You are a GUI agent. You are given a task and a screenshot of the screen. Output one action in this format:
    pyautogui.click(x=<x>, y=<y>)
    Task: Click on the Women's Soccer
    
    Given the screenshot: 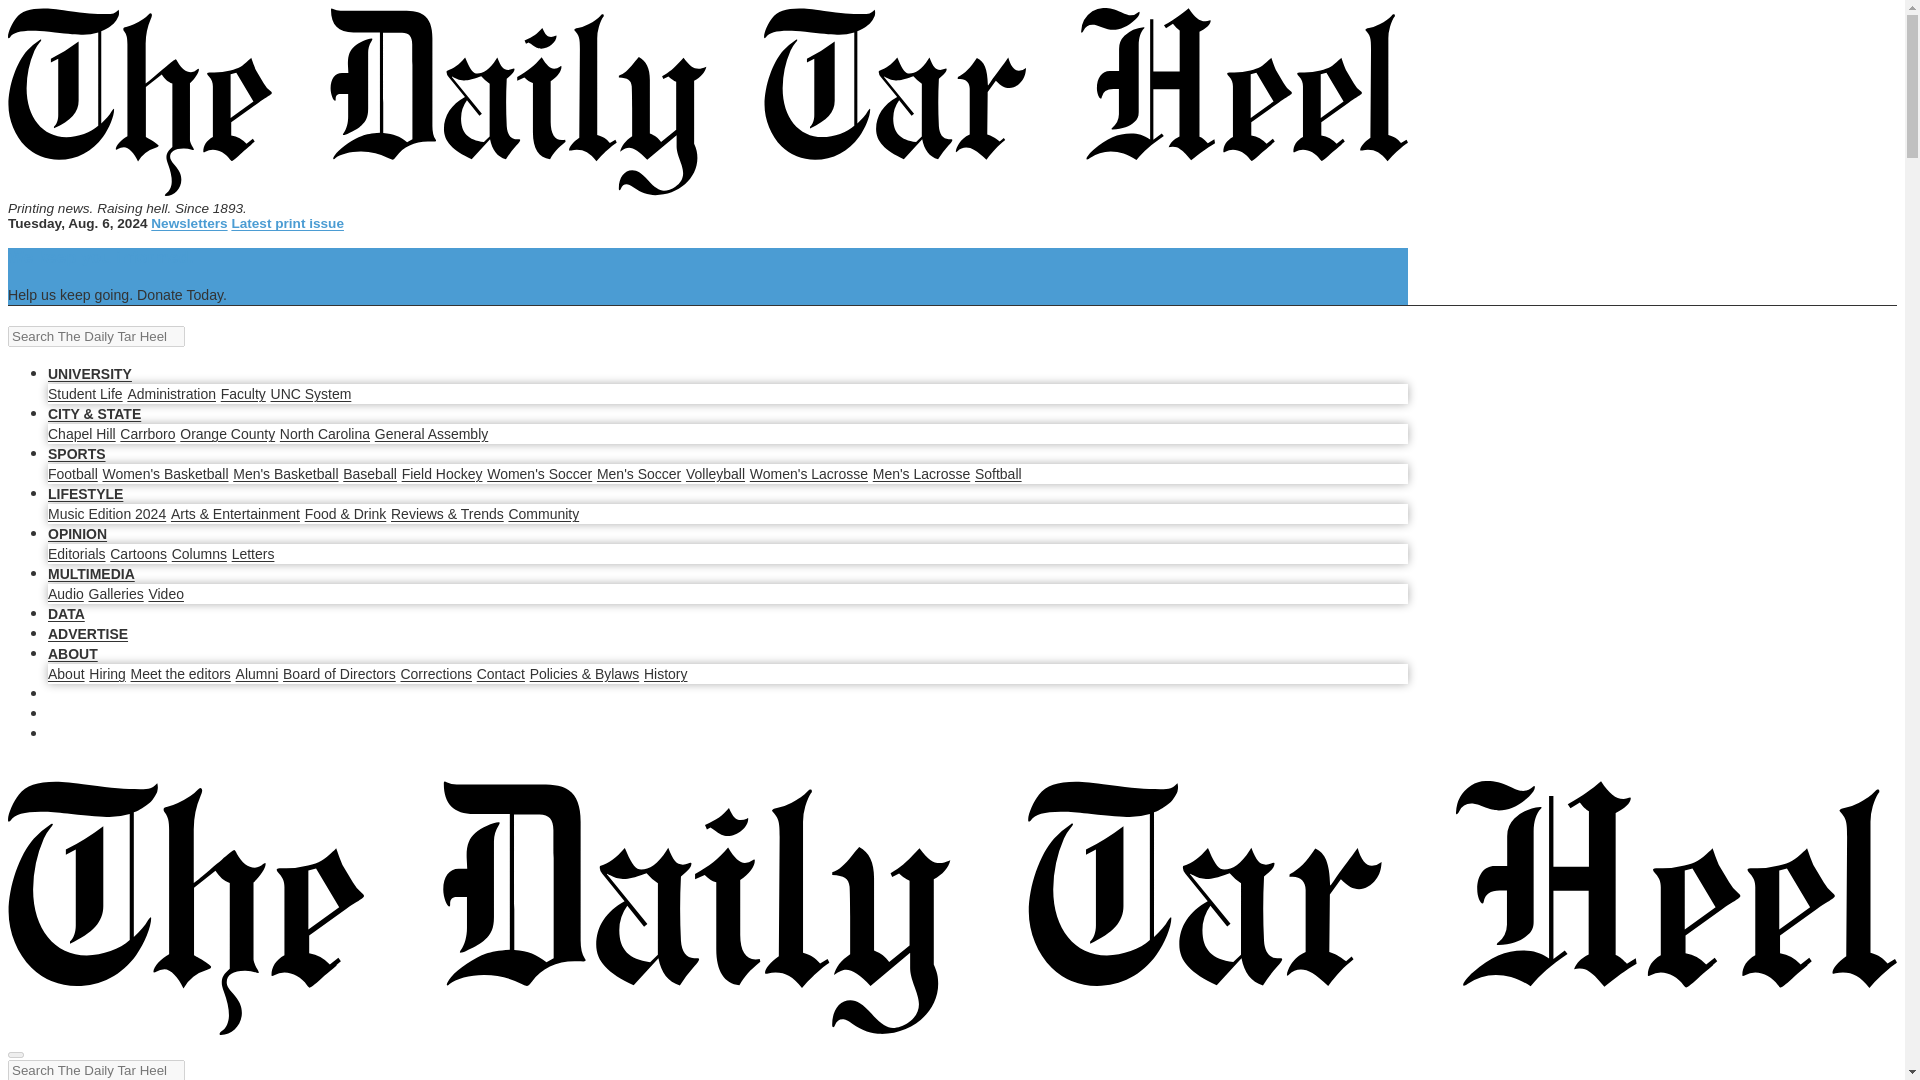 What is the action you would take?
    pyautogui.click(x=539, y=473)
    